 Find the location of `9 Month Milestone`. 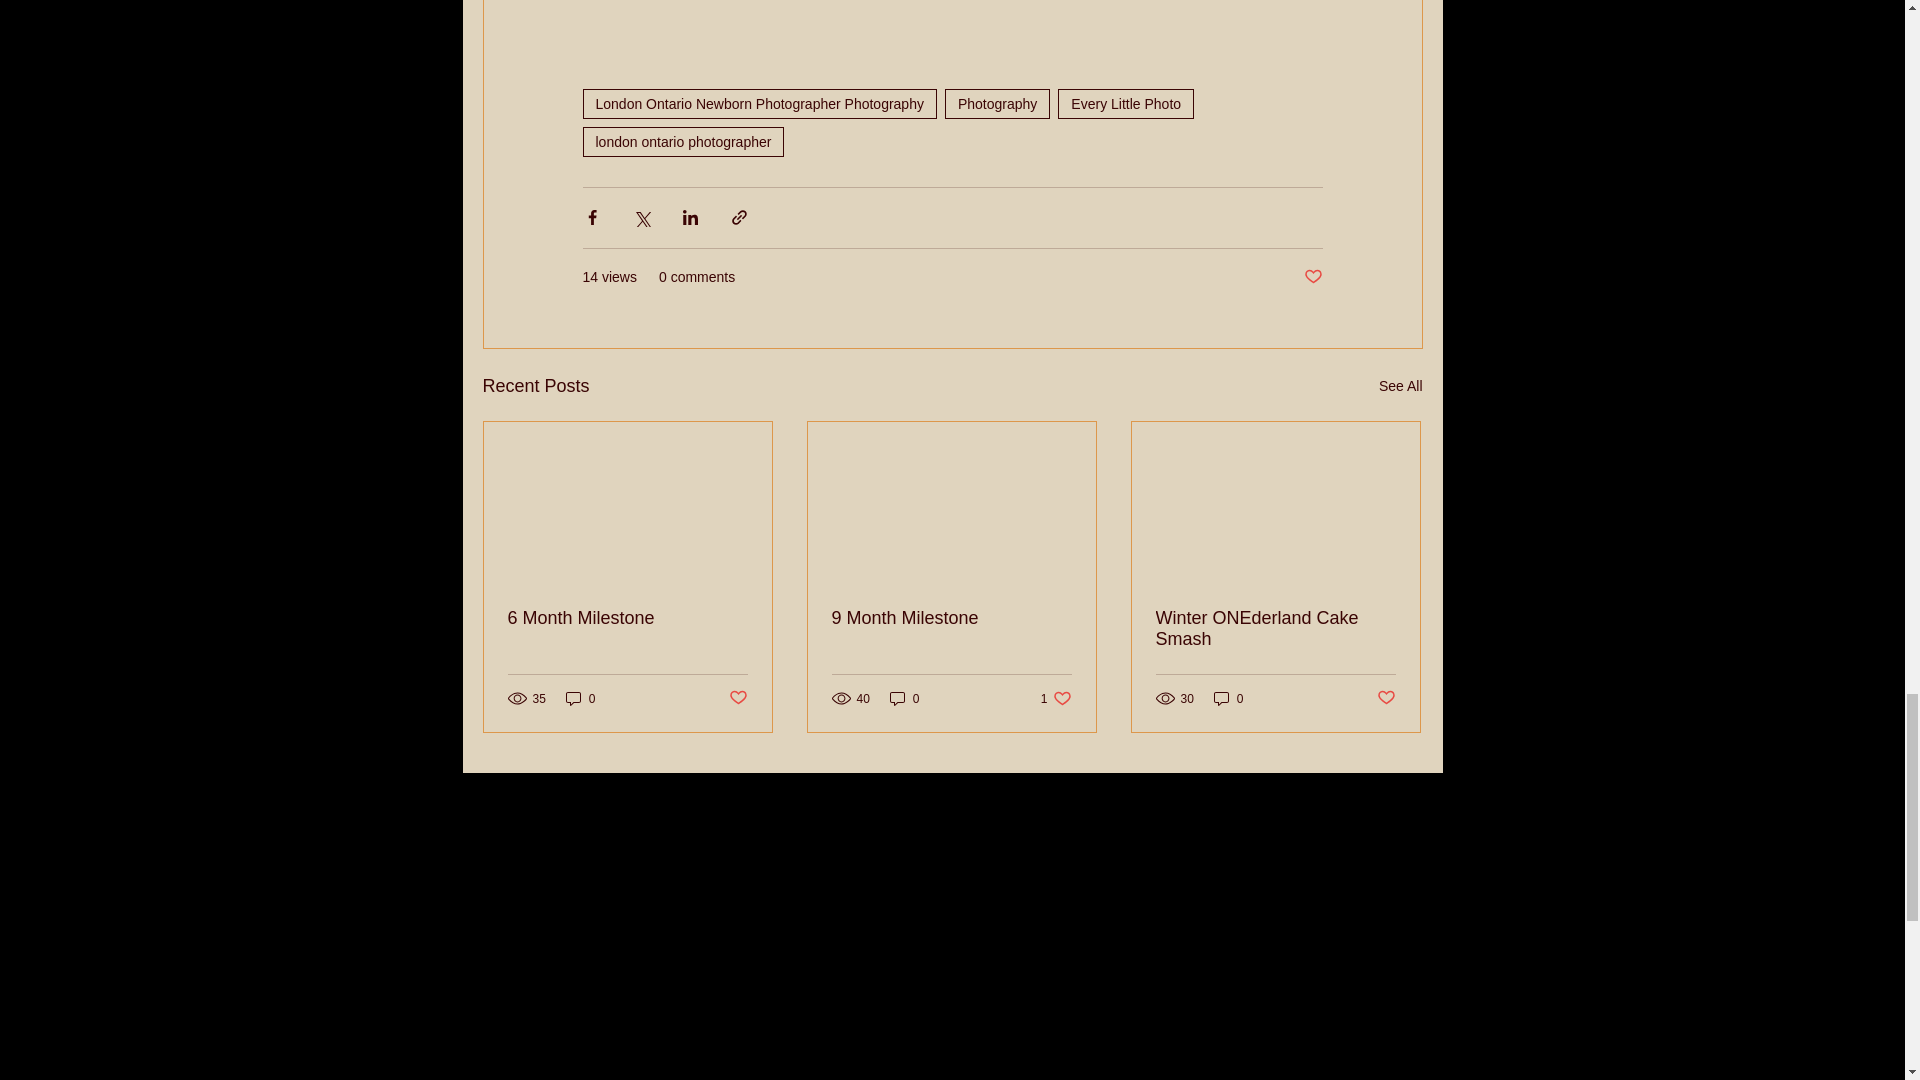

9 Month Milestone is located at coordinates (580, 698).